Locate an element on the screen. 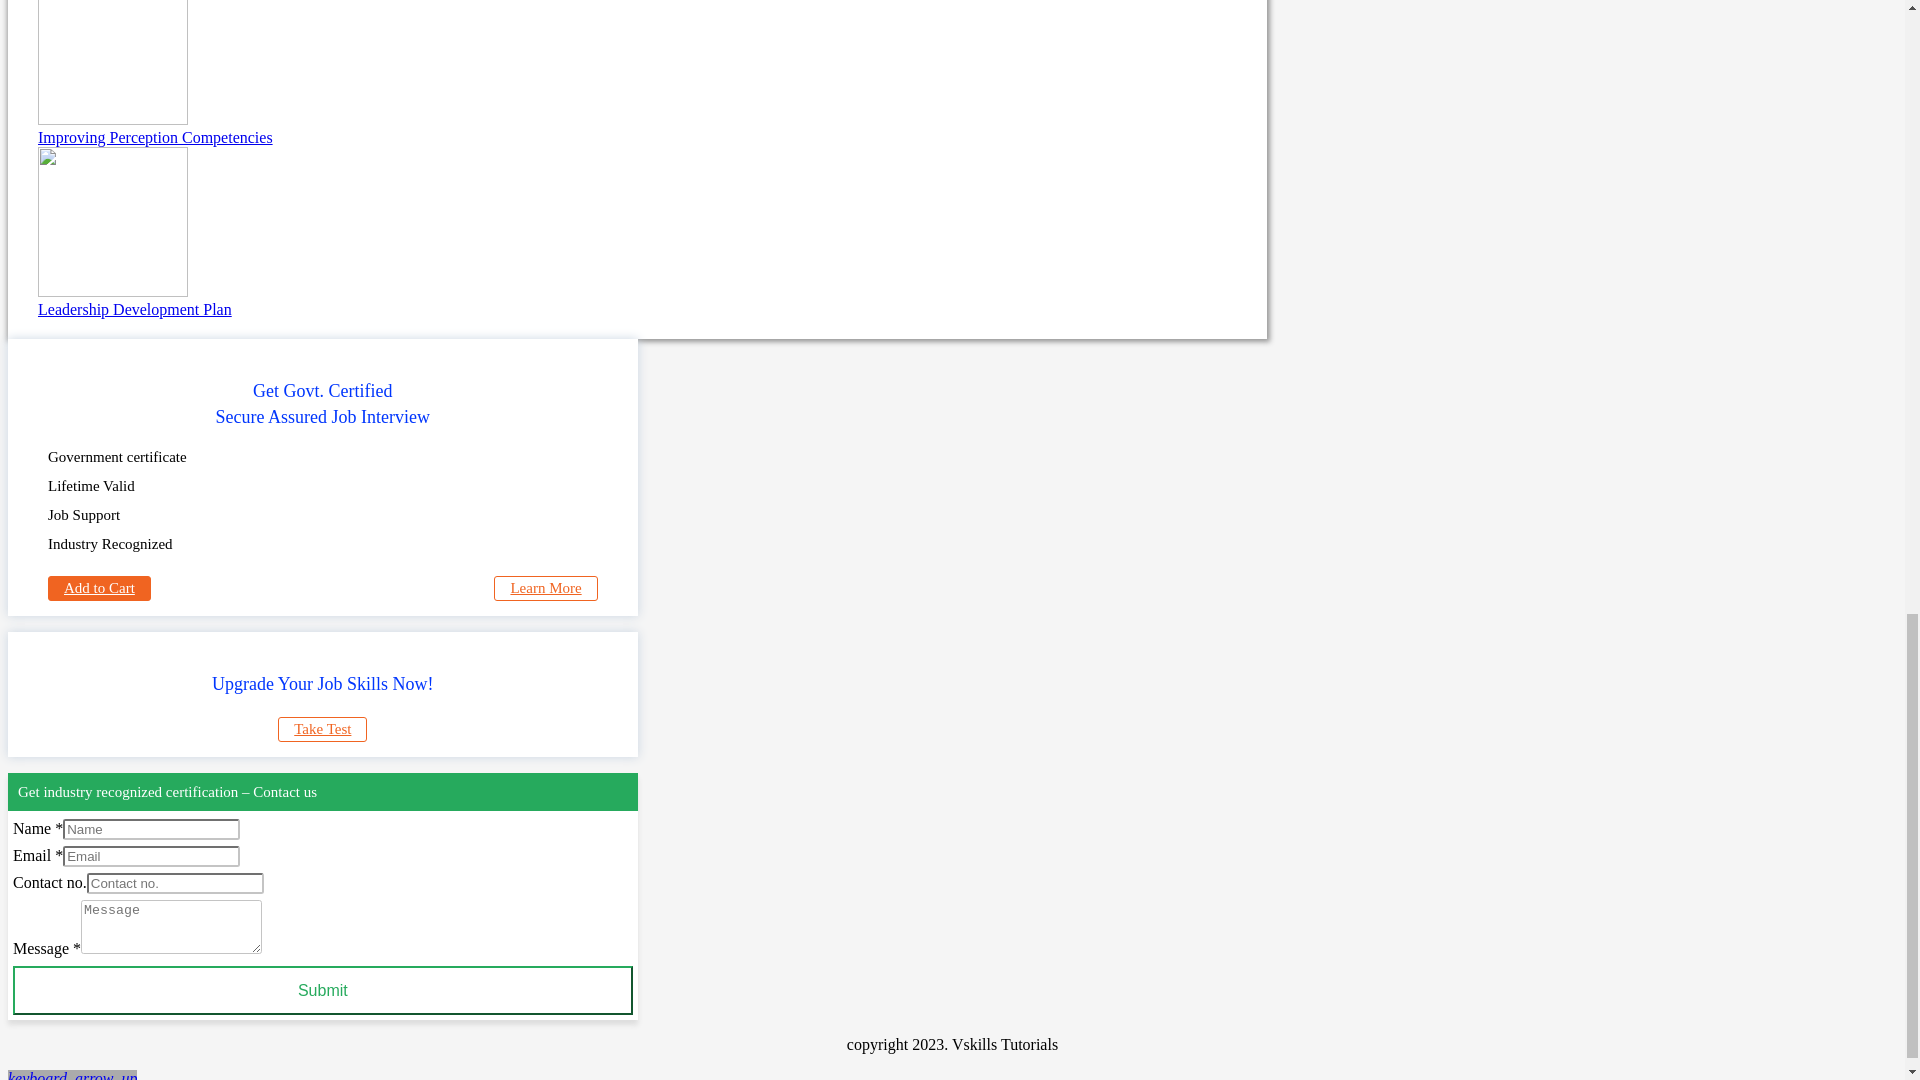  Improving Perception Competencies is located at coordinates (637, 73).